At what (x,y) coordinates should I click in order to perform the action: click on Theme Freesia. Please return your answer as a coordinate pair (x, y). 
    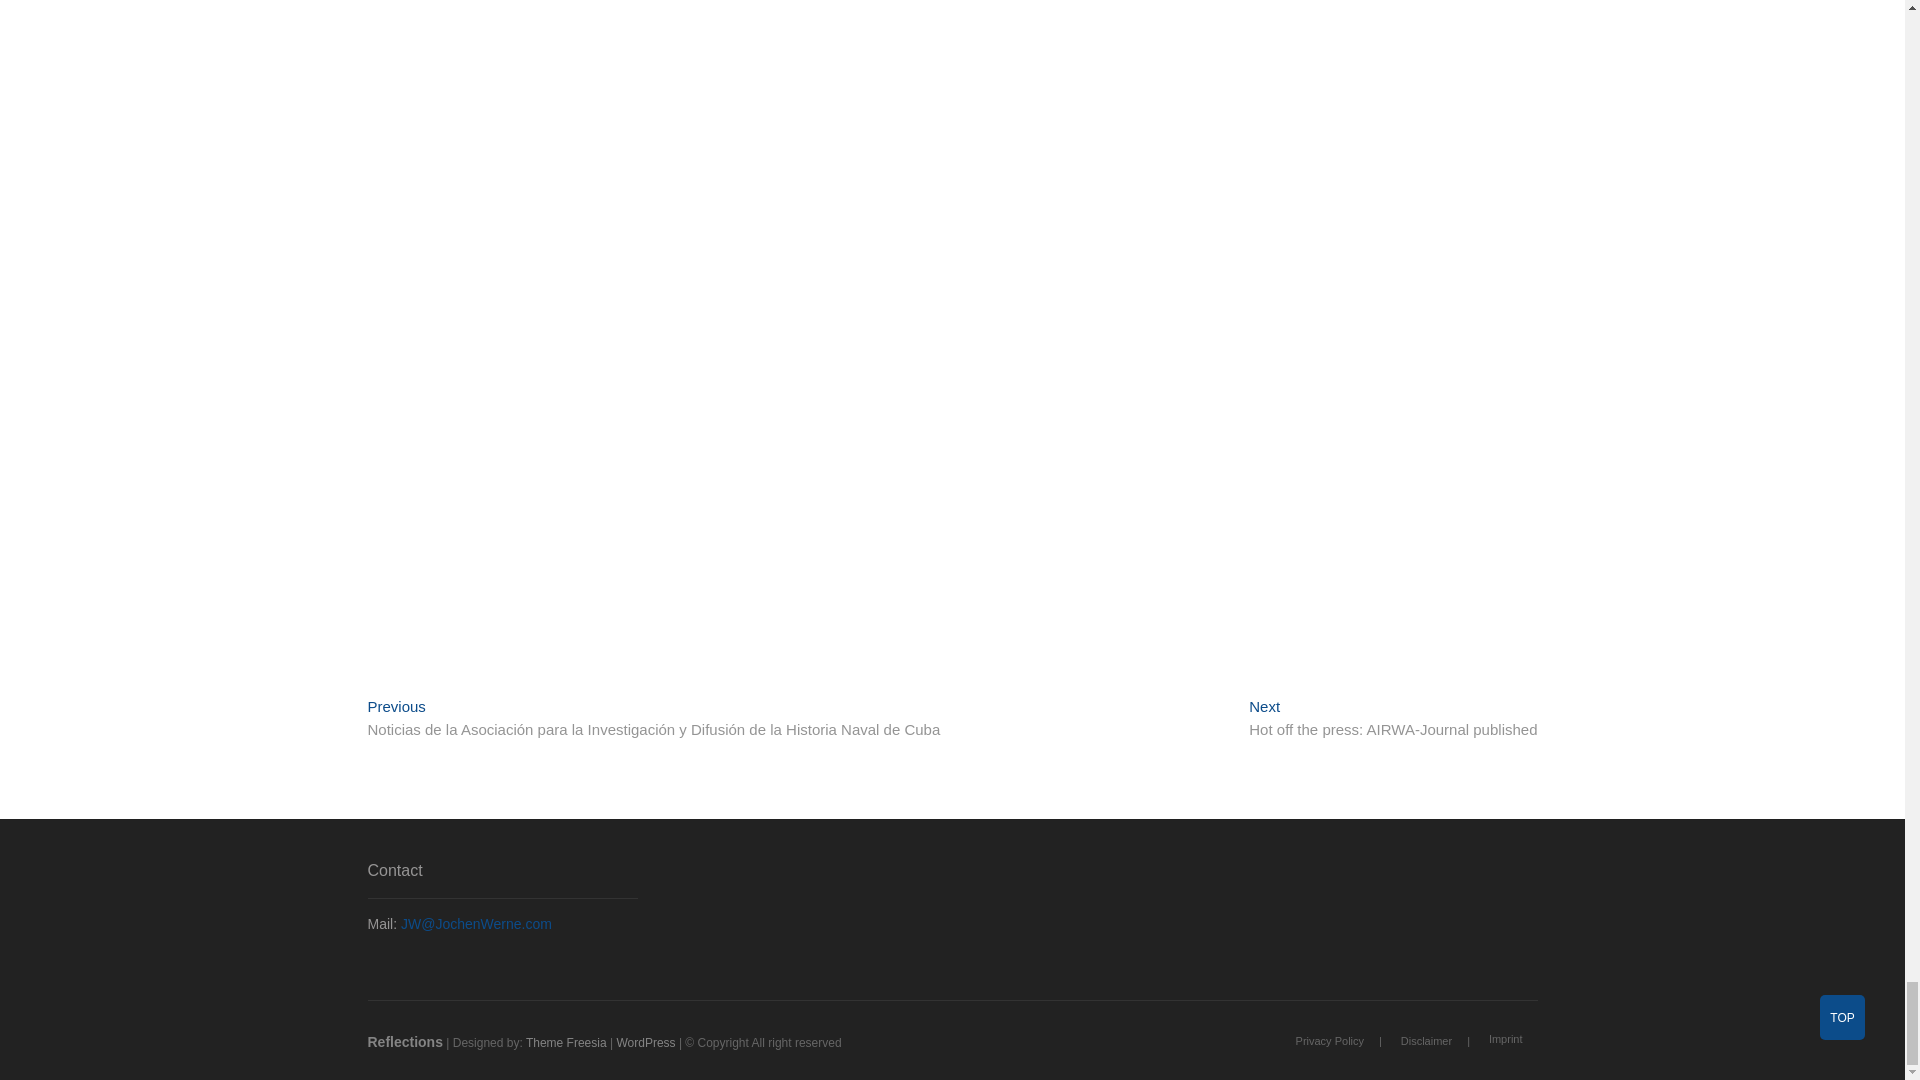
    Looking at the image, I should click on (566, 1042).